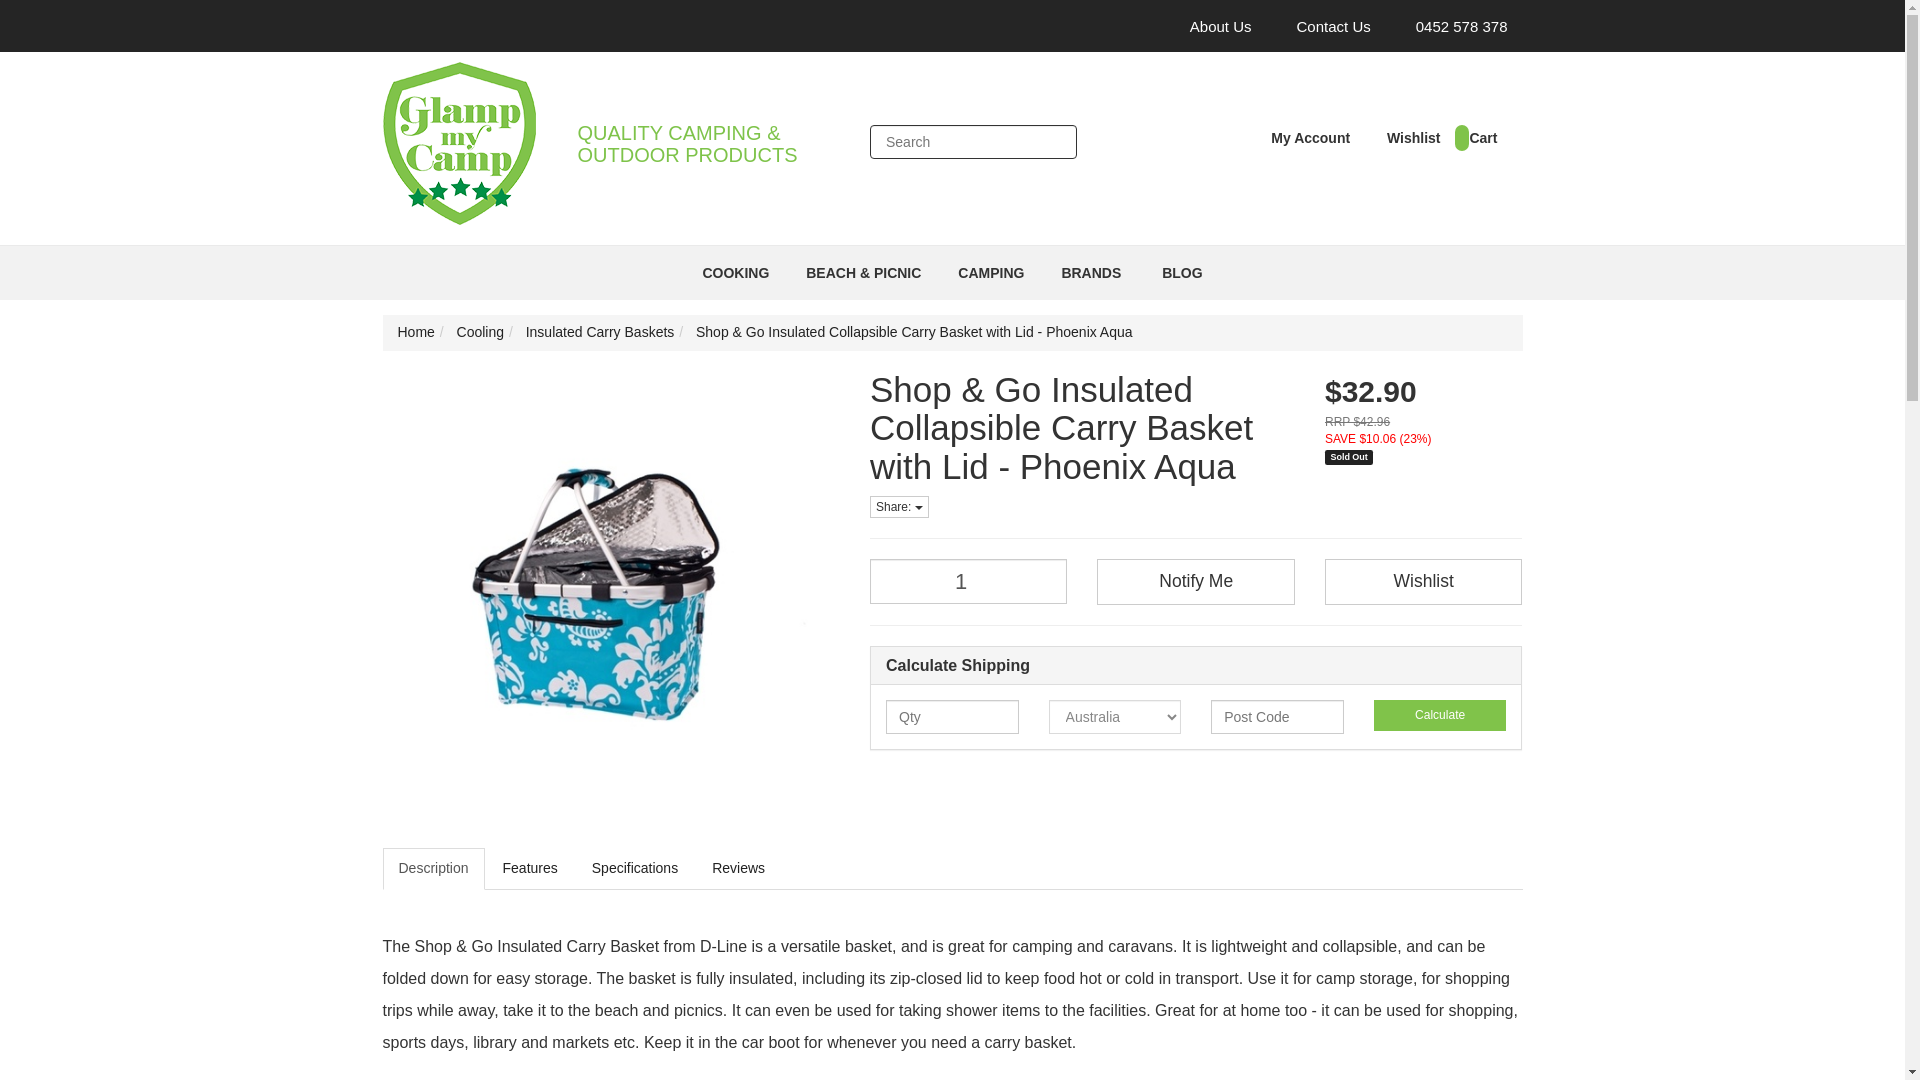  What do you see at coordinates (1305, 137) in the screenshot?
I see `My Account ` at bounding box center [1305, 137].